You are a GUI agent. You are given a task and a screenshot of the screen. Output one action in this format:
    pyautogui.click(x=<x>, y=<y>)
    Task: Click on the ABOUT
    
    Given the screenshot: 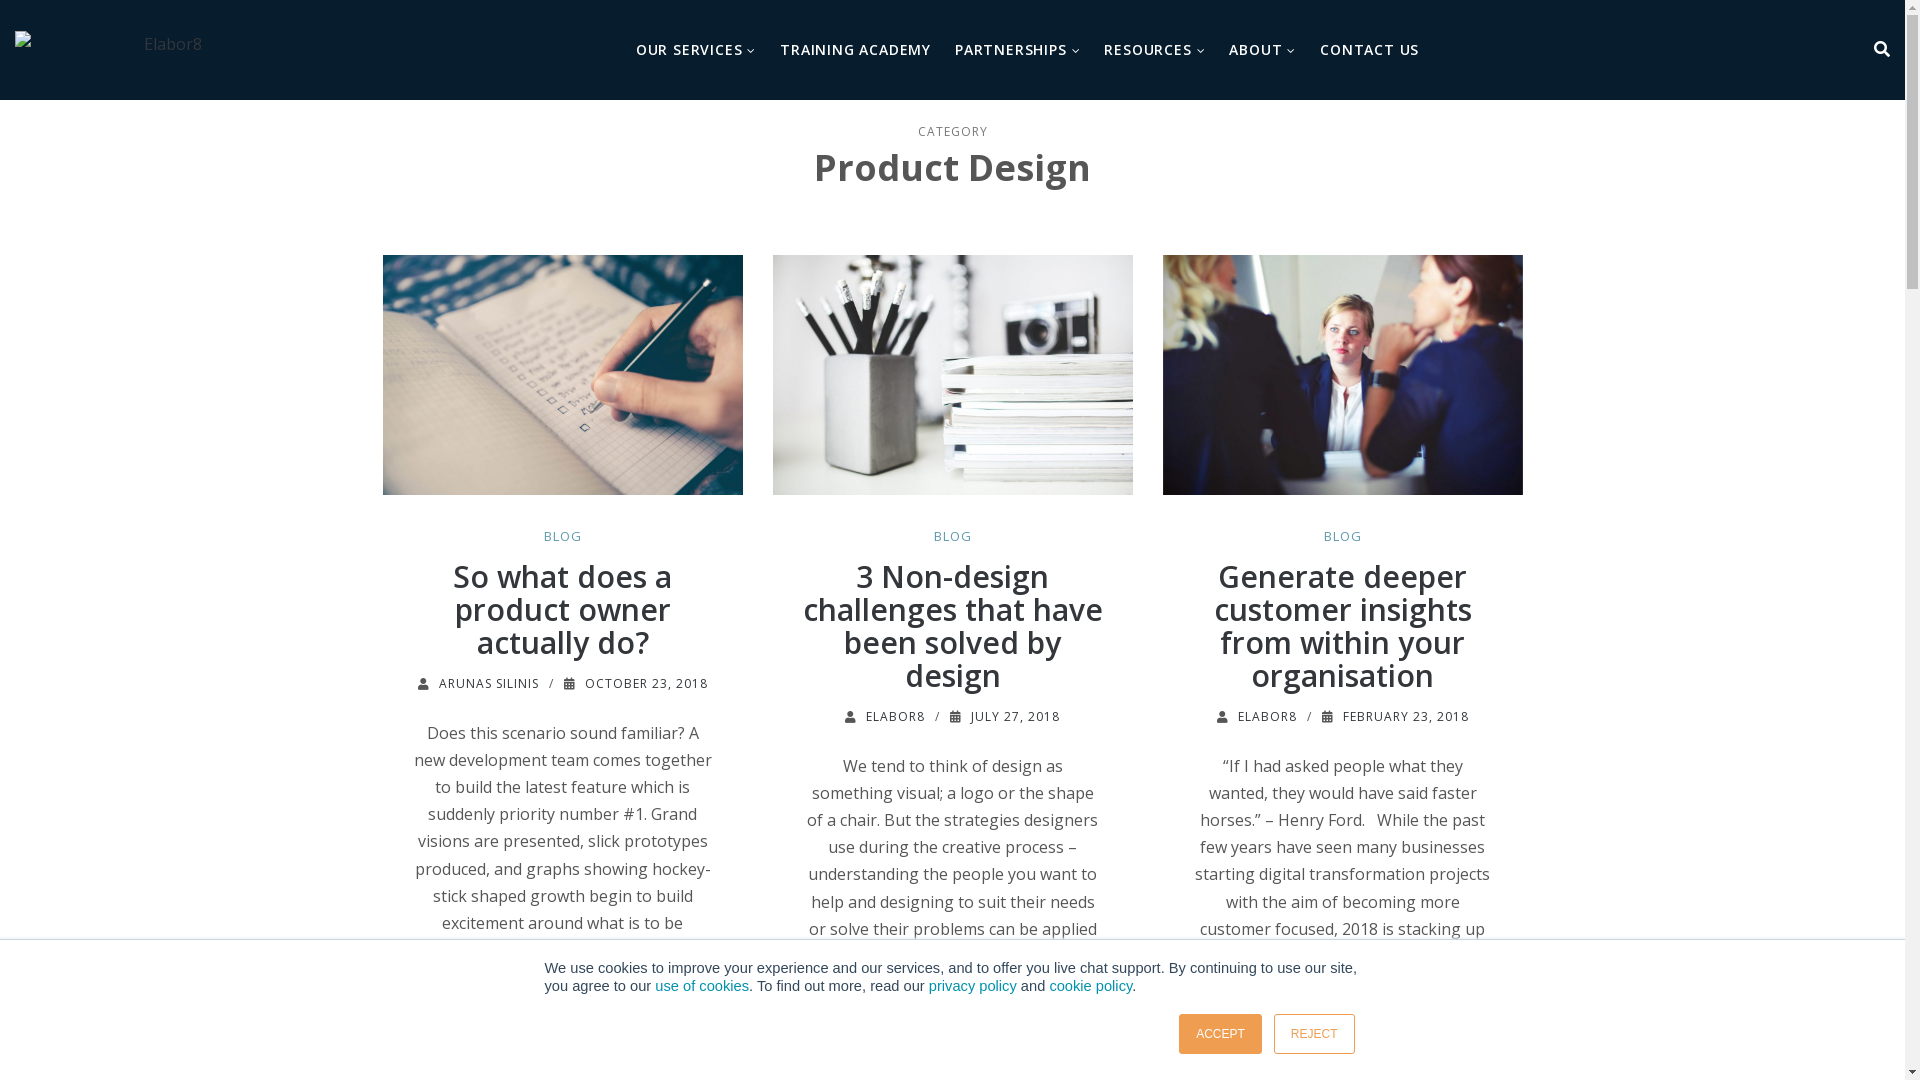 What is the action you would take?
    pyautogui.click(x=1262, y=50)
    